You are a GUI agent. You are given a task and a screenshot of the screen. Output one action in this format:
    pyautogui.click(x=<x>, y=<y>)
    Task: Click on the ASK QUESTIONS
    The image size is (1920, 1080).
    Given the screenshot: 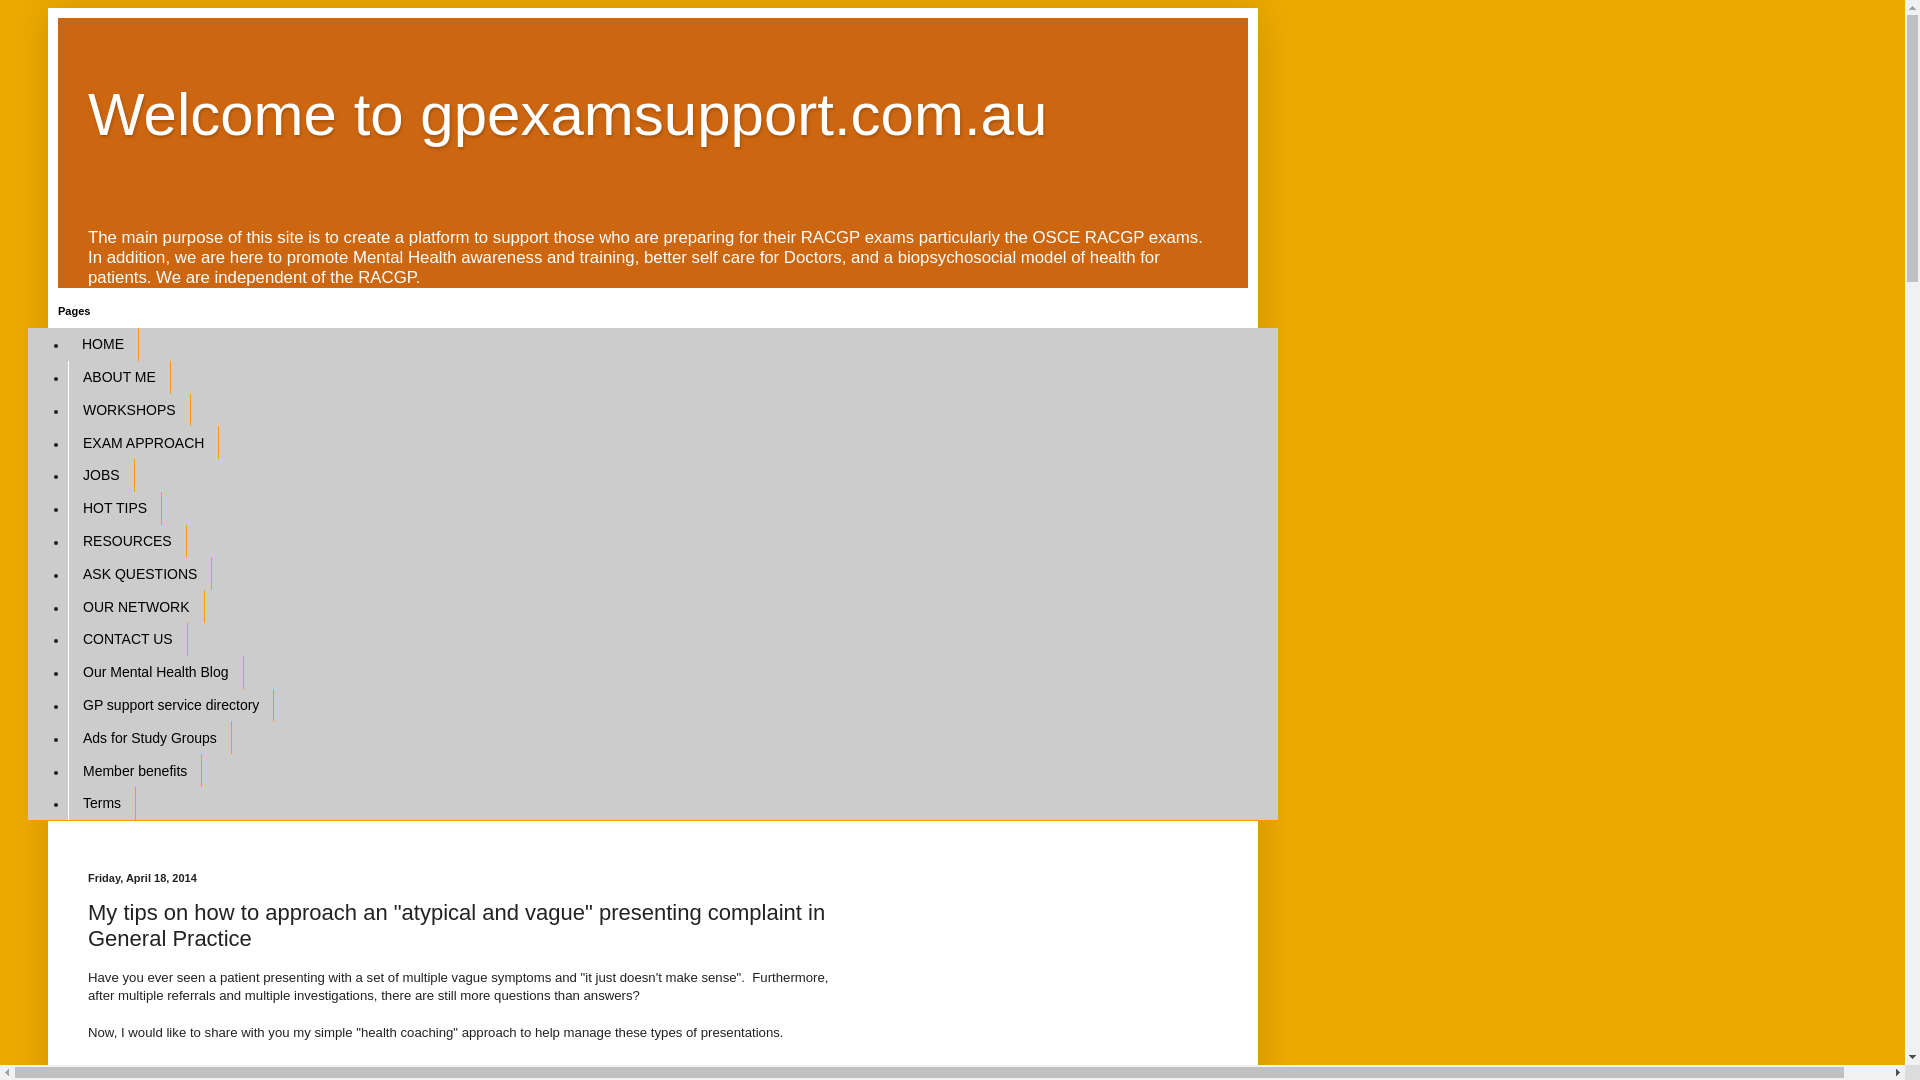 What is the action you would take?
    pyautogui.click(x=139, y=573)
    